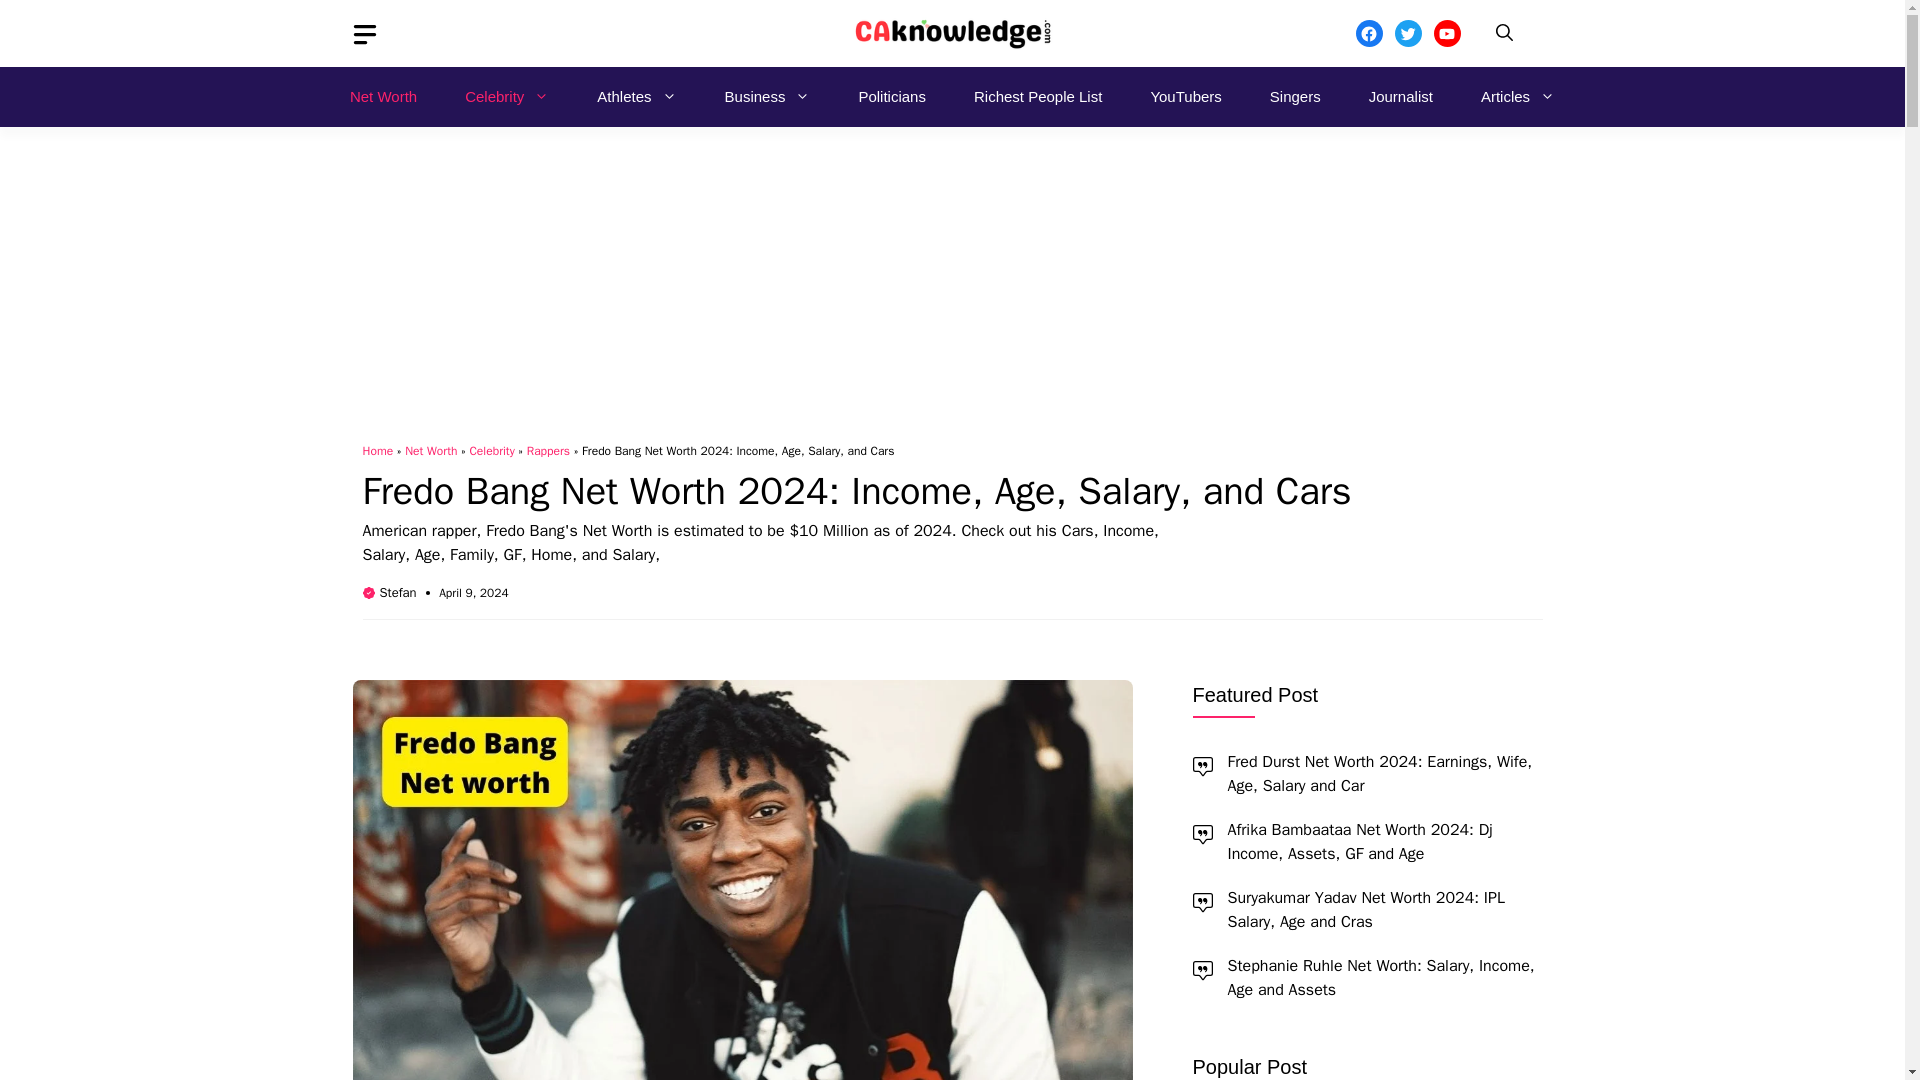 This screenshot has height=1080, width=1920. Describe the element at coordinates (1368, 34) in the screenshot. I see `Facebook` at that location.